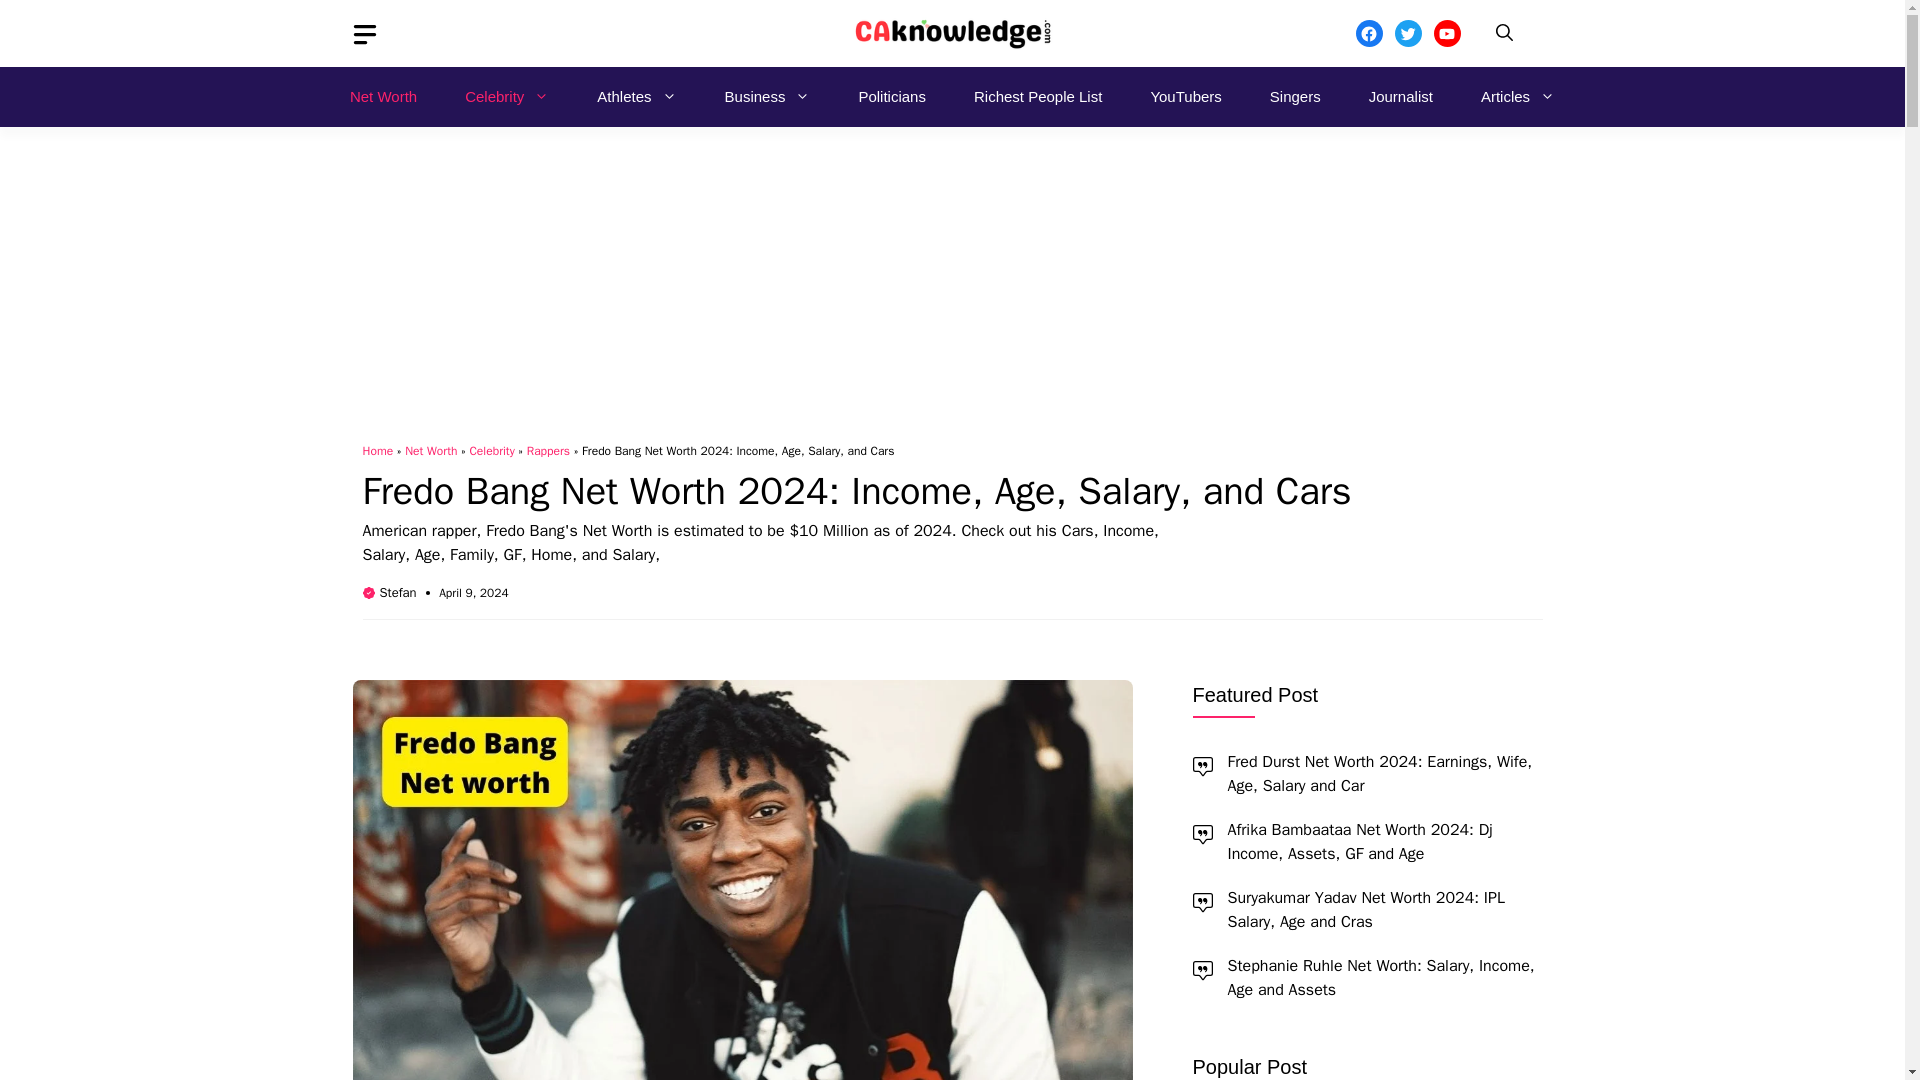 This screenshot has height=1080, width=1920. Describe the element at coordinates (1368, 34) in the screenshot. I see `Facebook` at that location.